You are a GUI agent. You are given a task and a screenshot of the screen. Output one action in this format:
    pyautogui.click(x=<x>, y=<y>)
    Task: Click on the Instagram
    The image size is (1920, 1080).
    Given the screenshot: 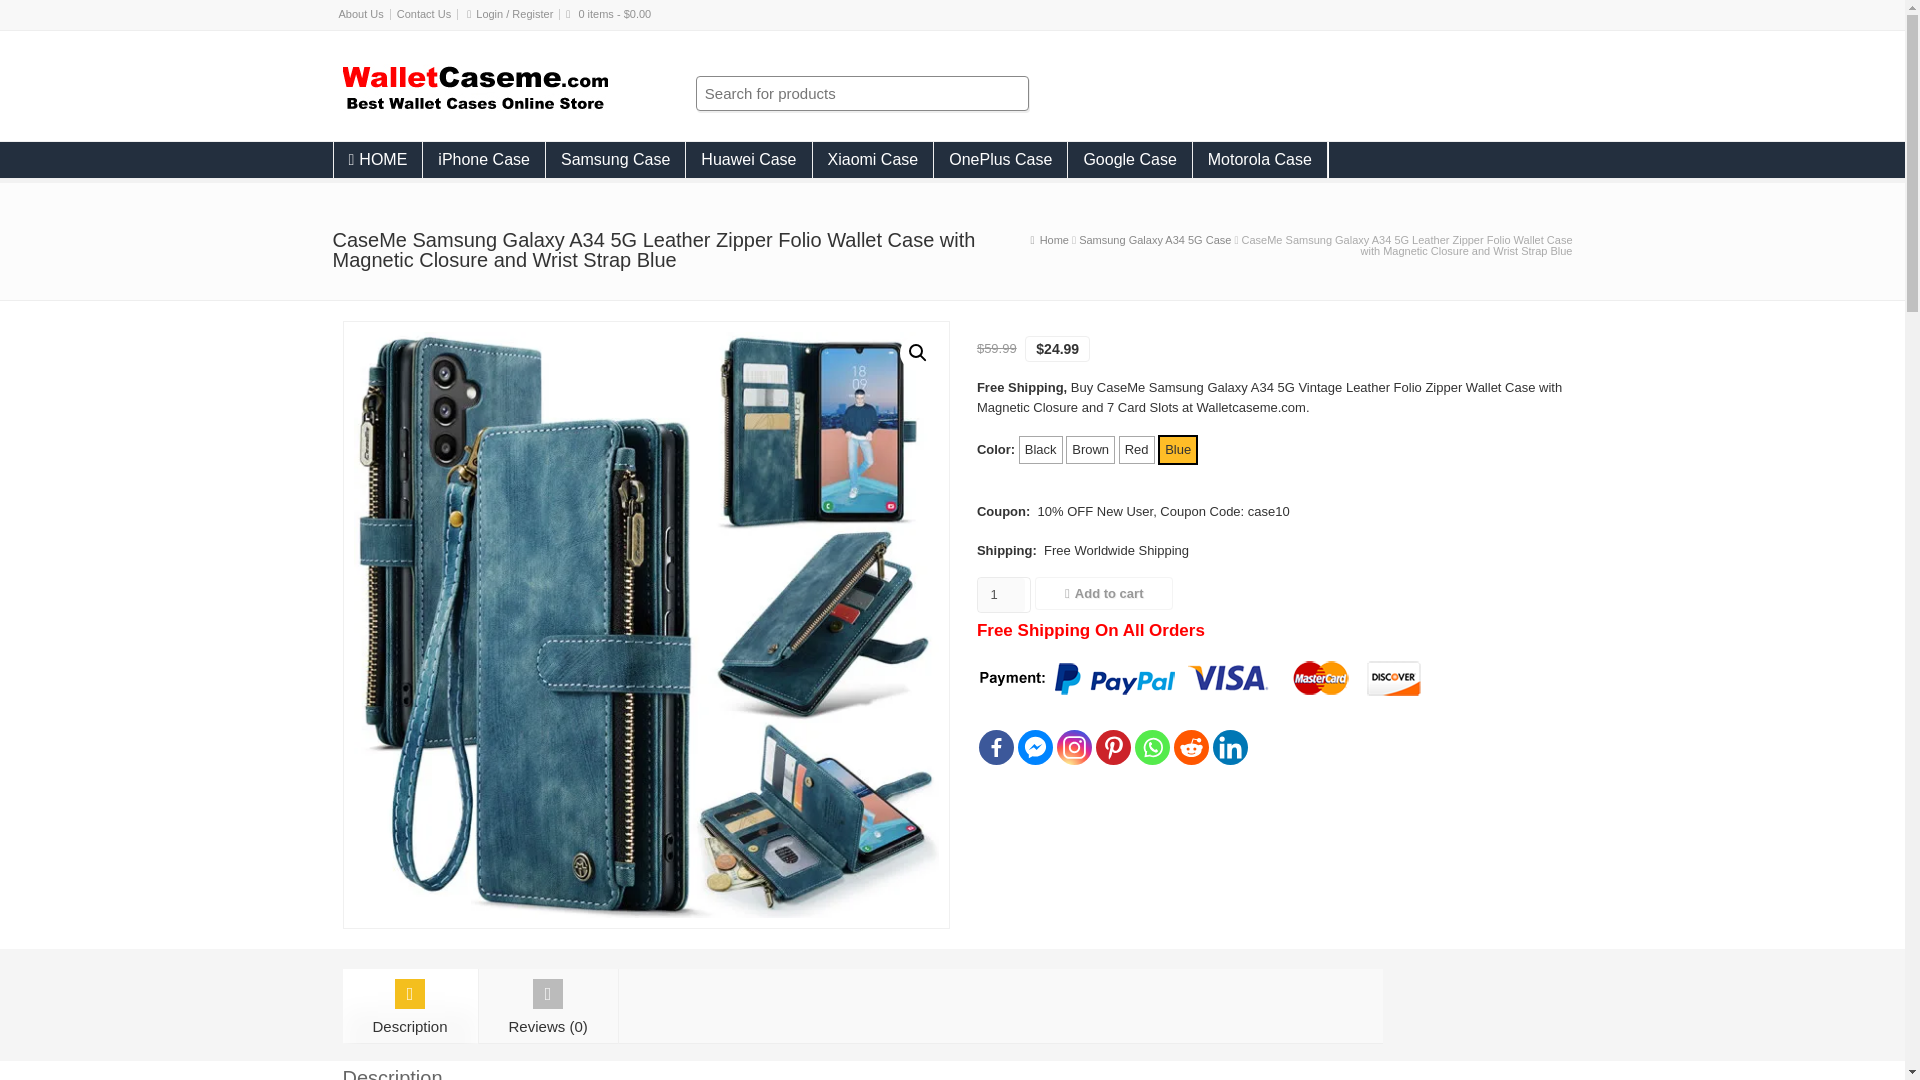 What is the action you would take?
    pyautogui.click(x=1074, y=747)
    